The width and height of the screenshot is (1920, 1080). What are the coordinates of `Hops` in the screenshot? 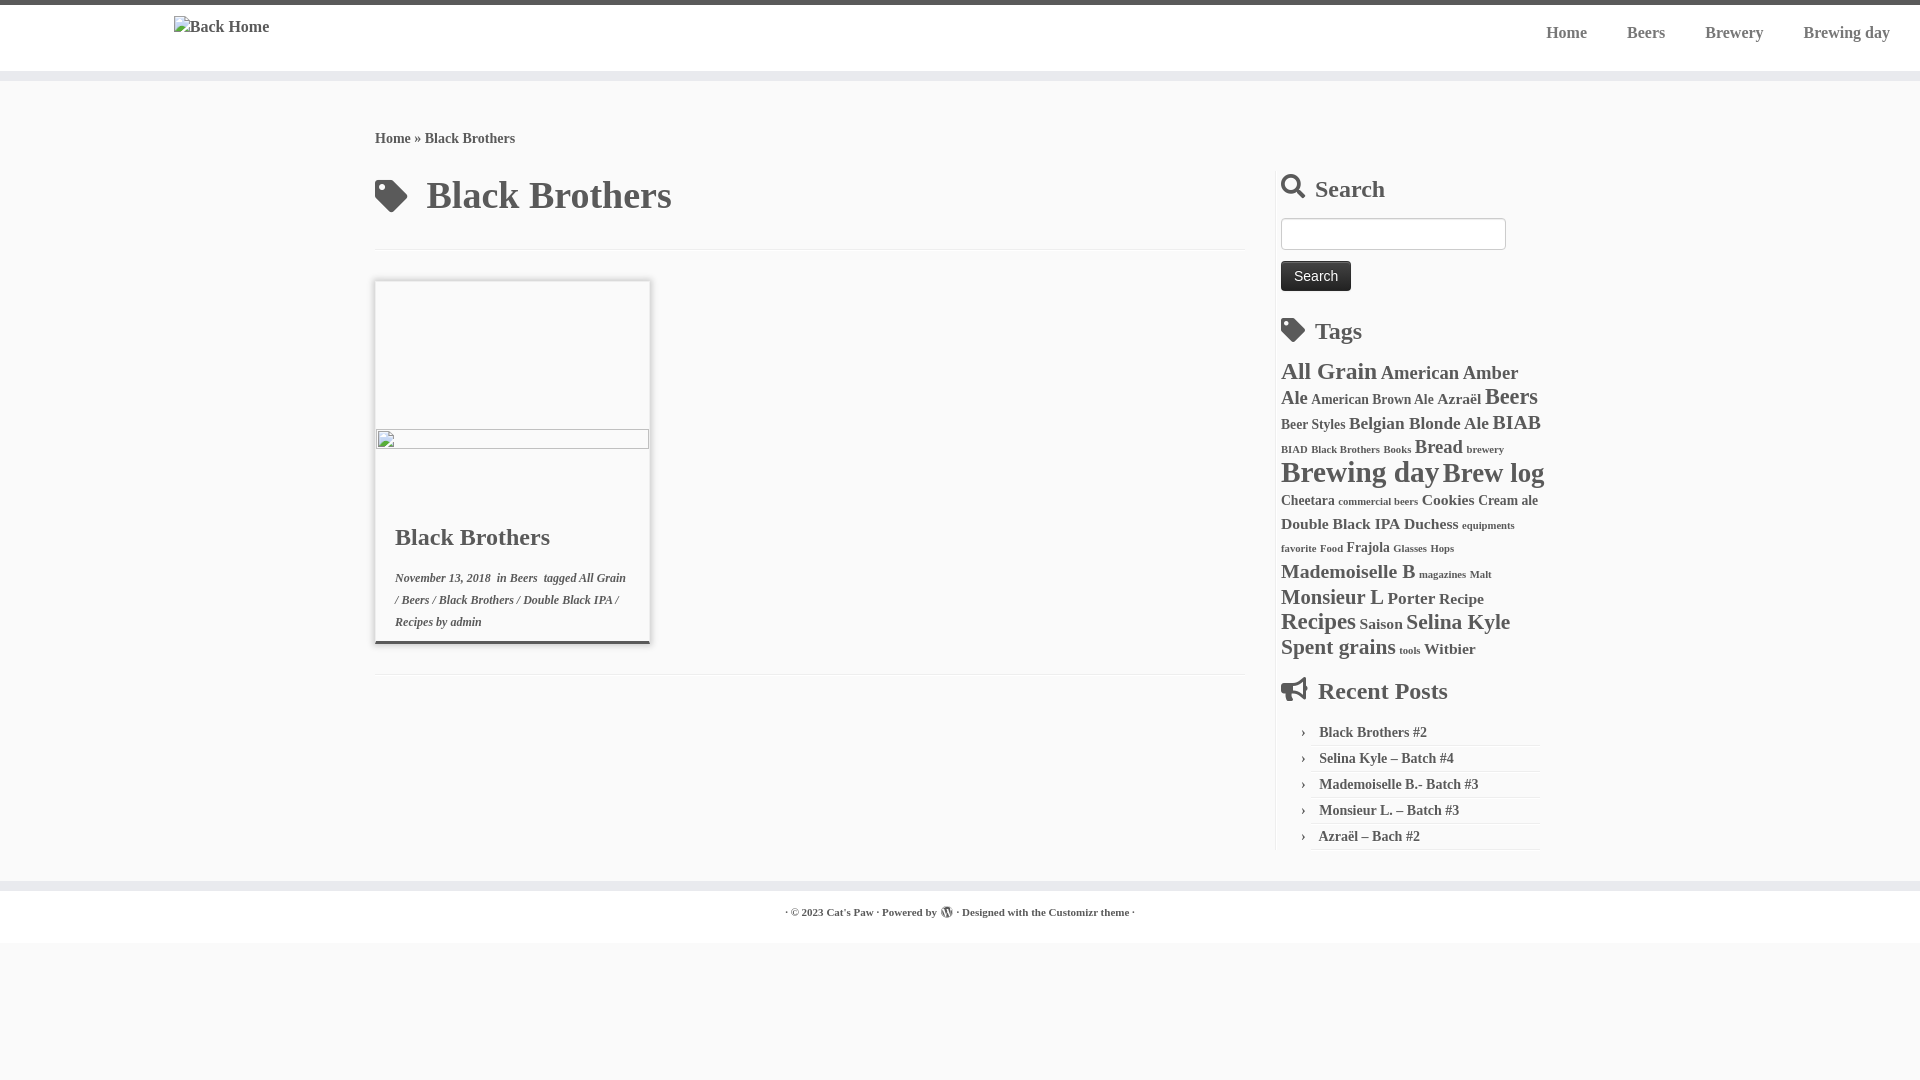 It's located at (1442, 548).